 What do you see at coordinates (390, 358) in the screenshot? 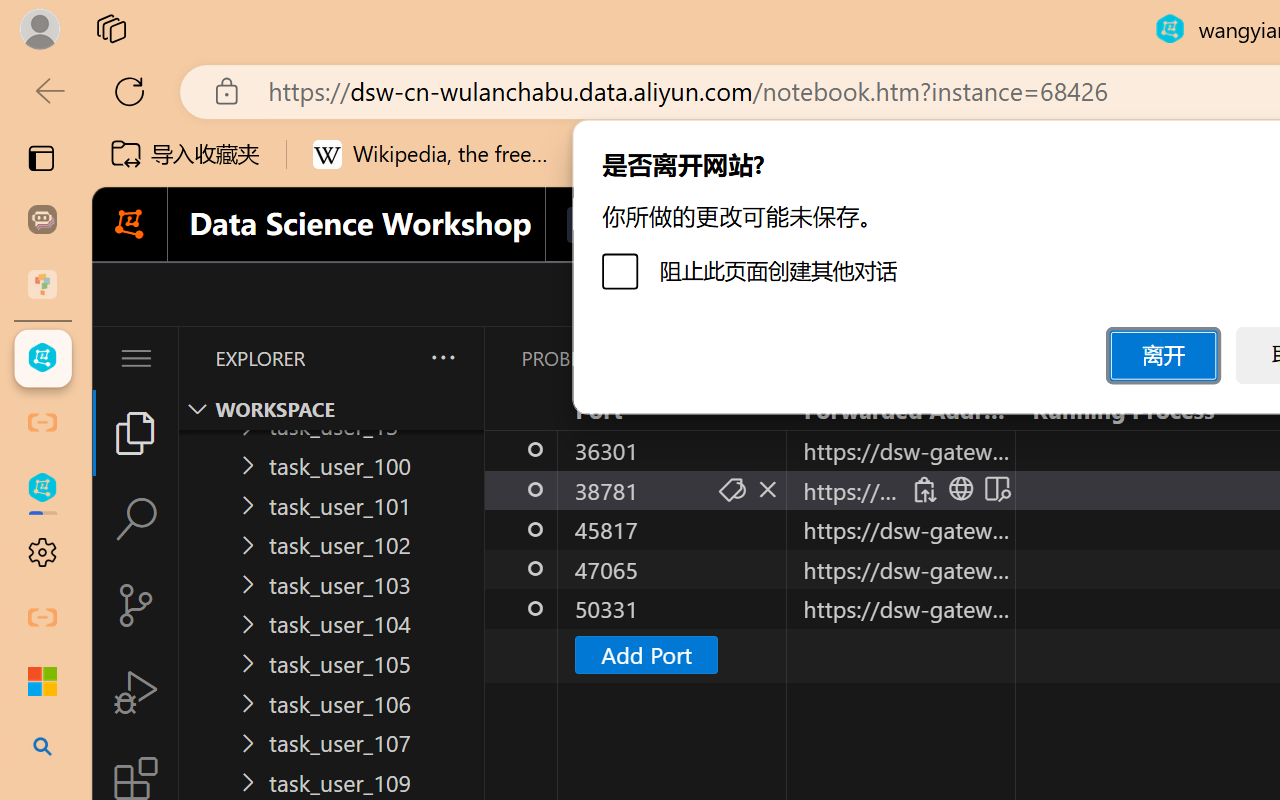
I see `Explorer actions` at bounding box center [390, 358].